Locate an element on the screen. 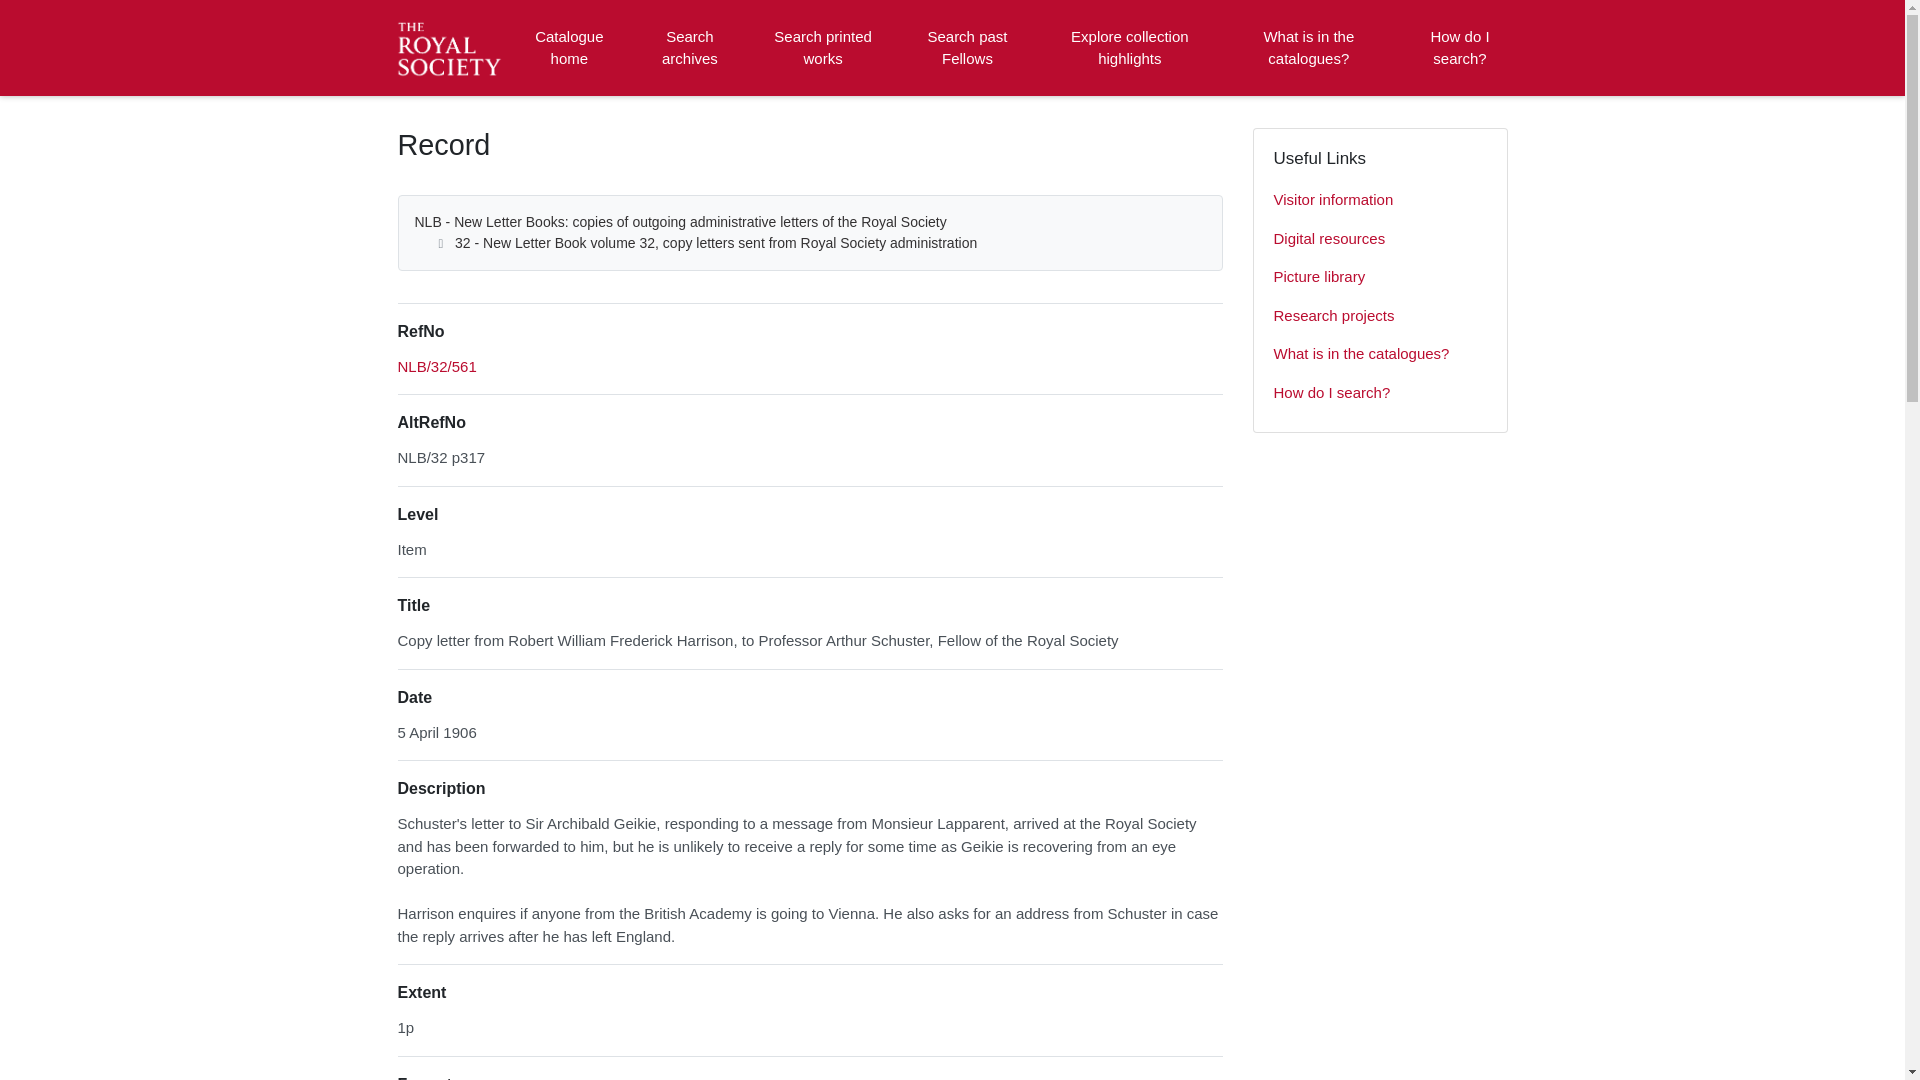  Search past Fellows is located at coordinates (966, 48).